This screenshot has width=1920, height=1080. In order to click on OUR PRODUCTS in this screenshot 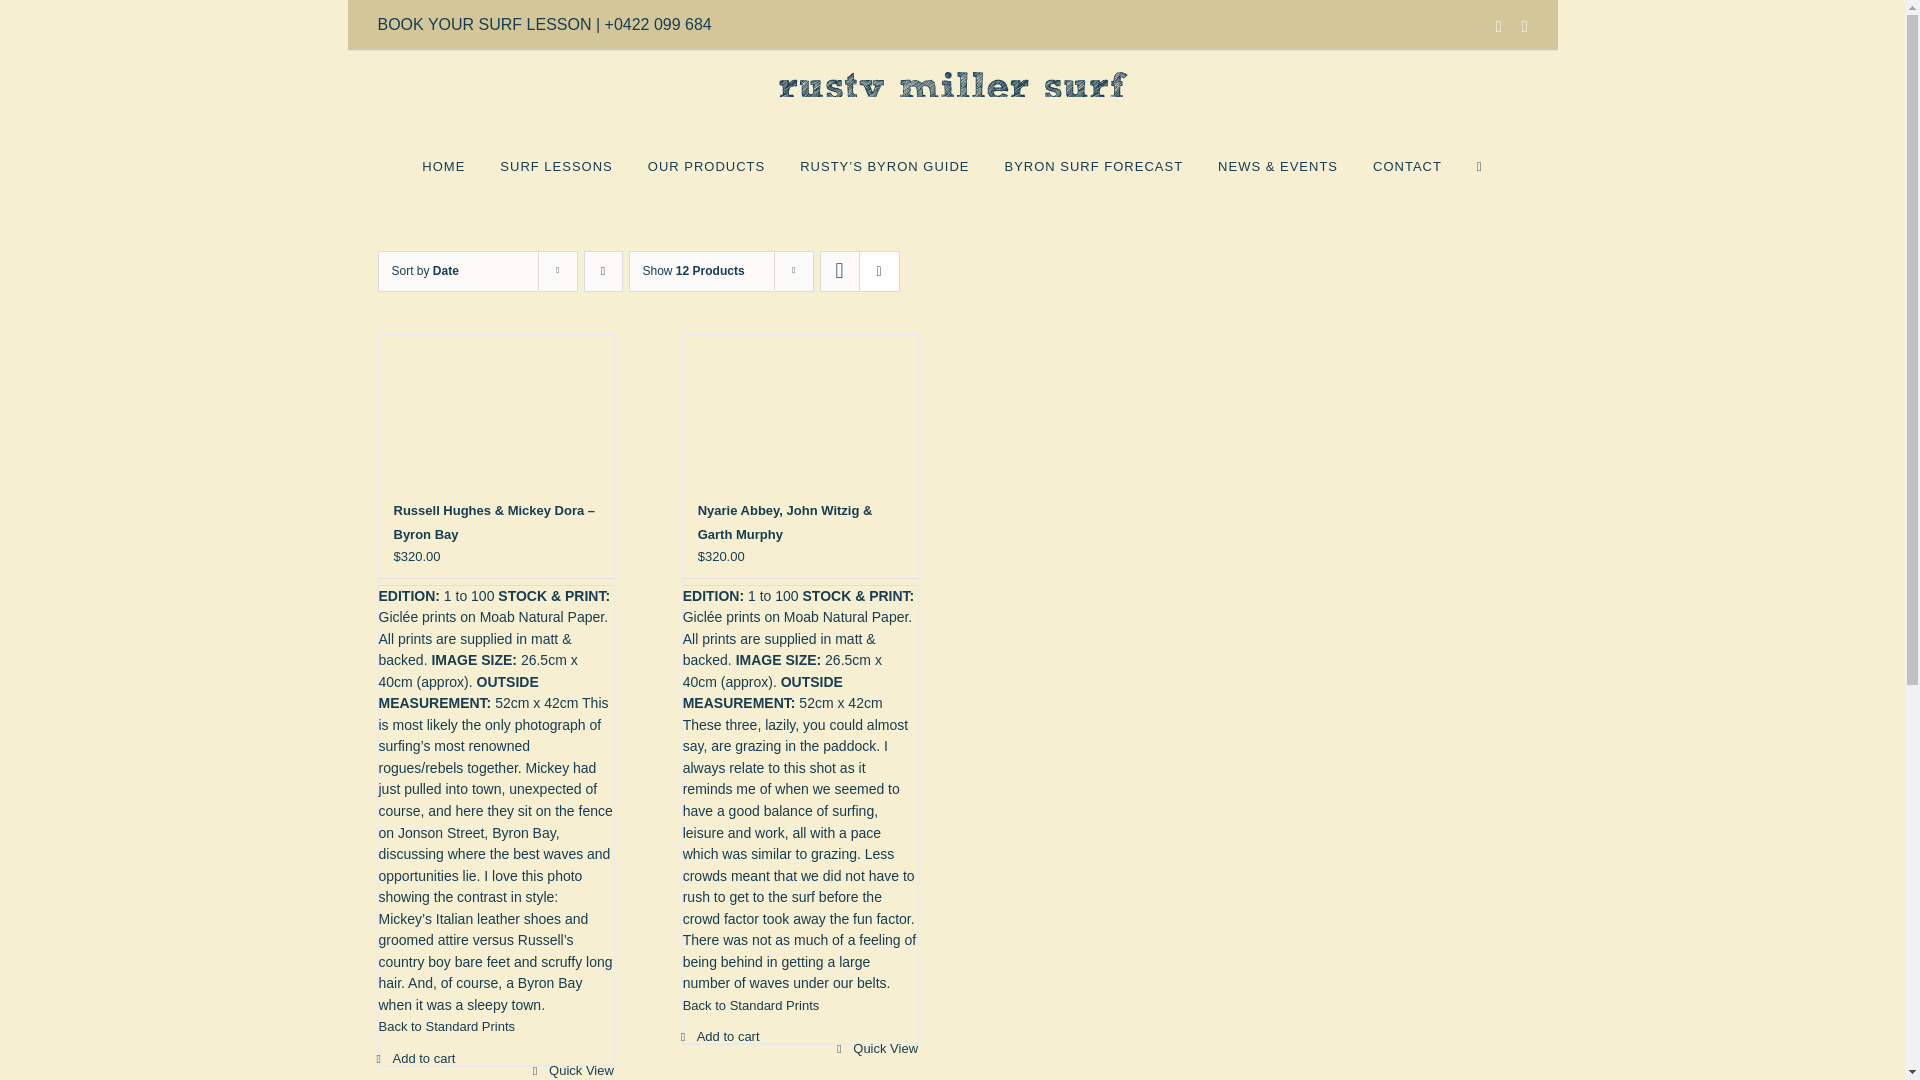, I will do `click(706, 165)`.